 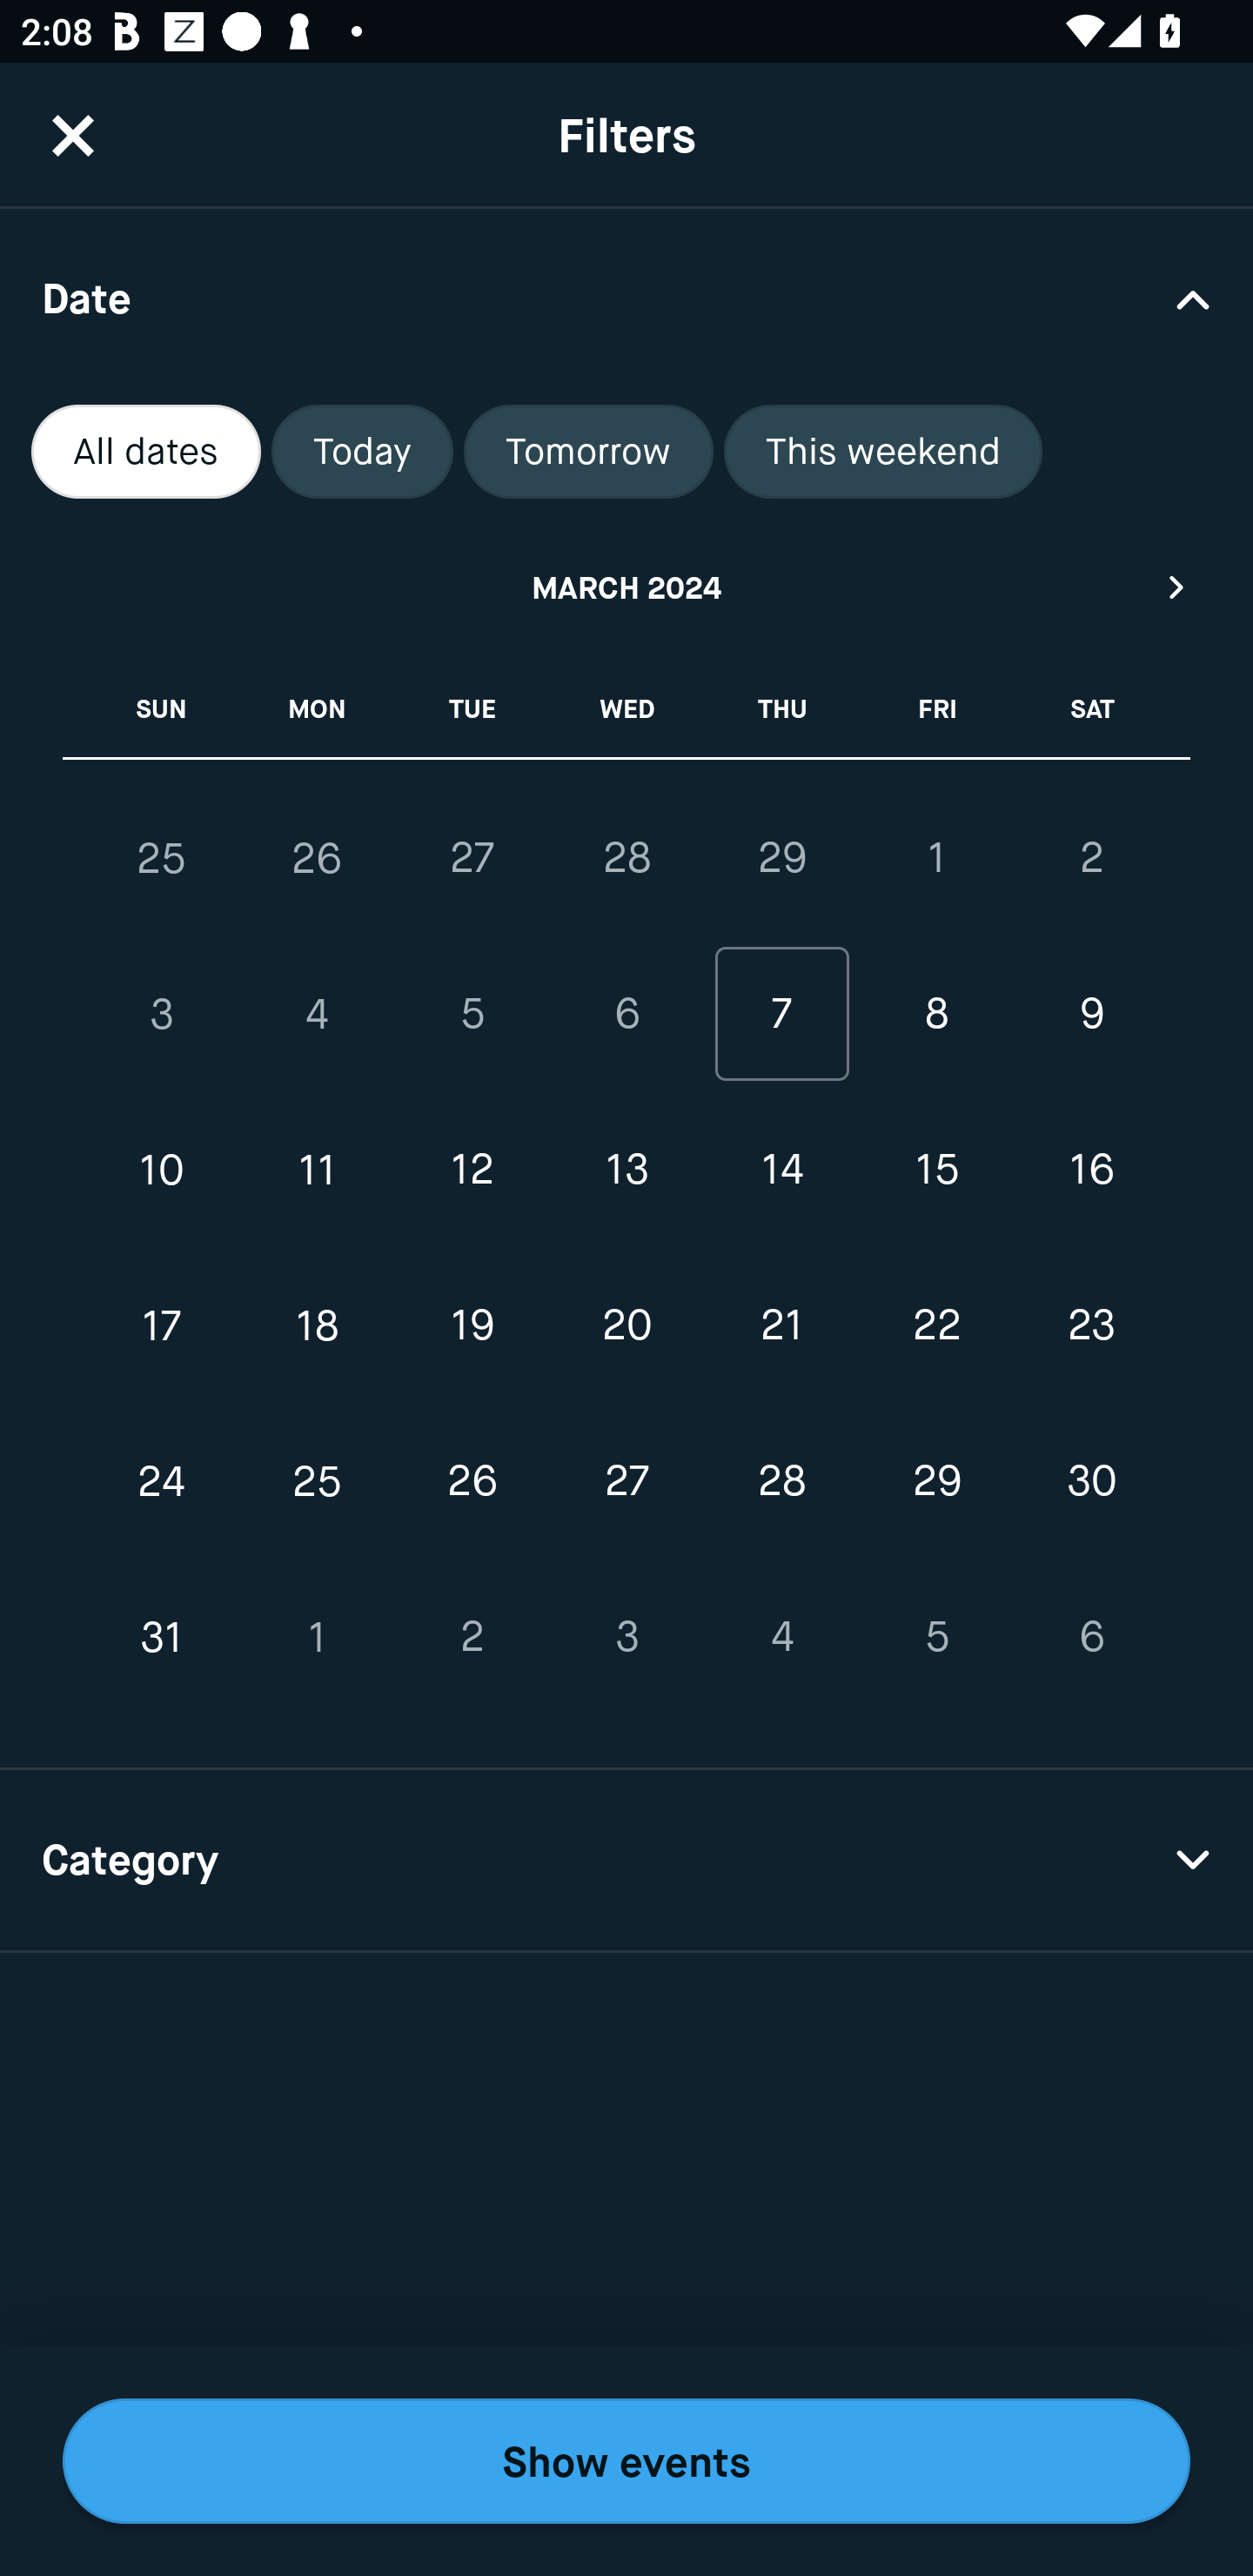 What do you see at coordinates (1091, 857) in the screenshot?
I see `2` at bounding box center [1091, 857].